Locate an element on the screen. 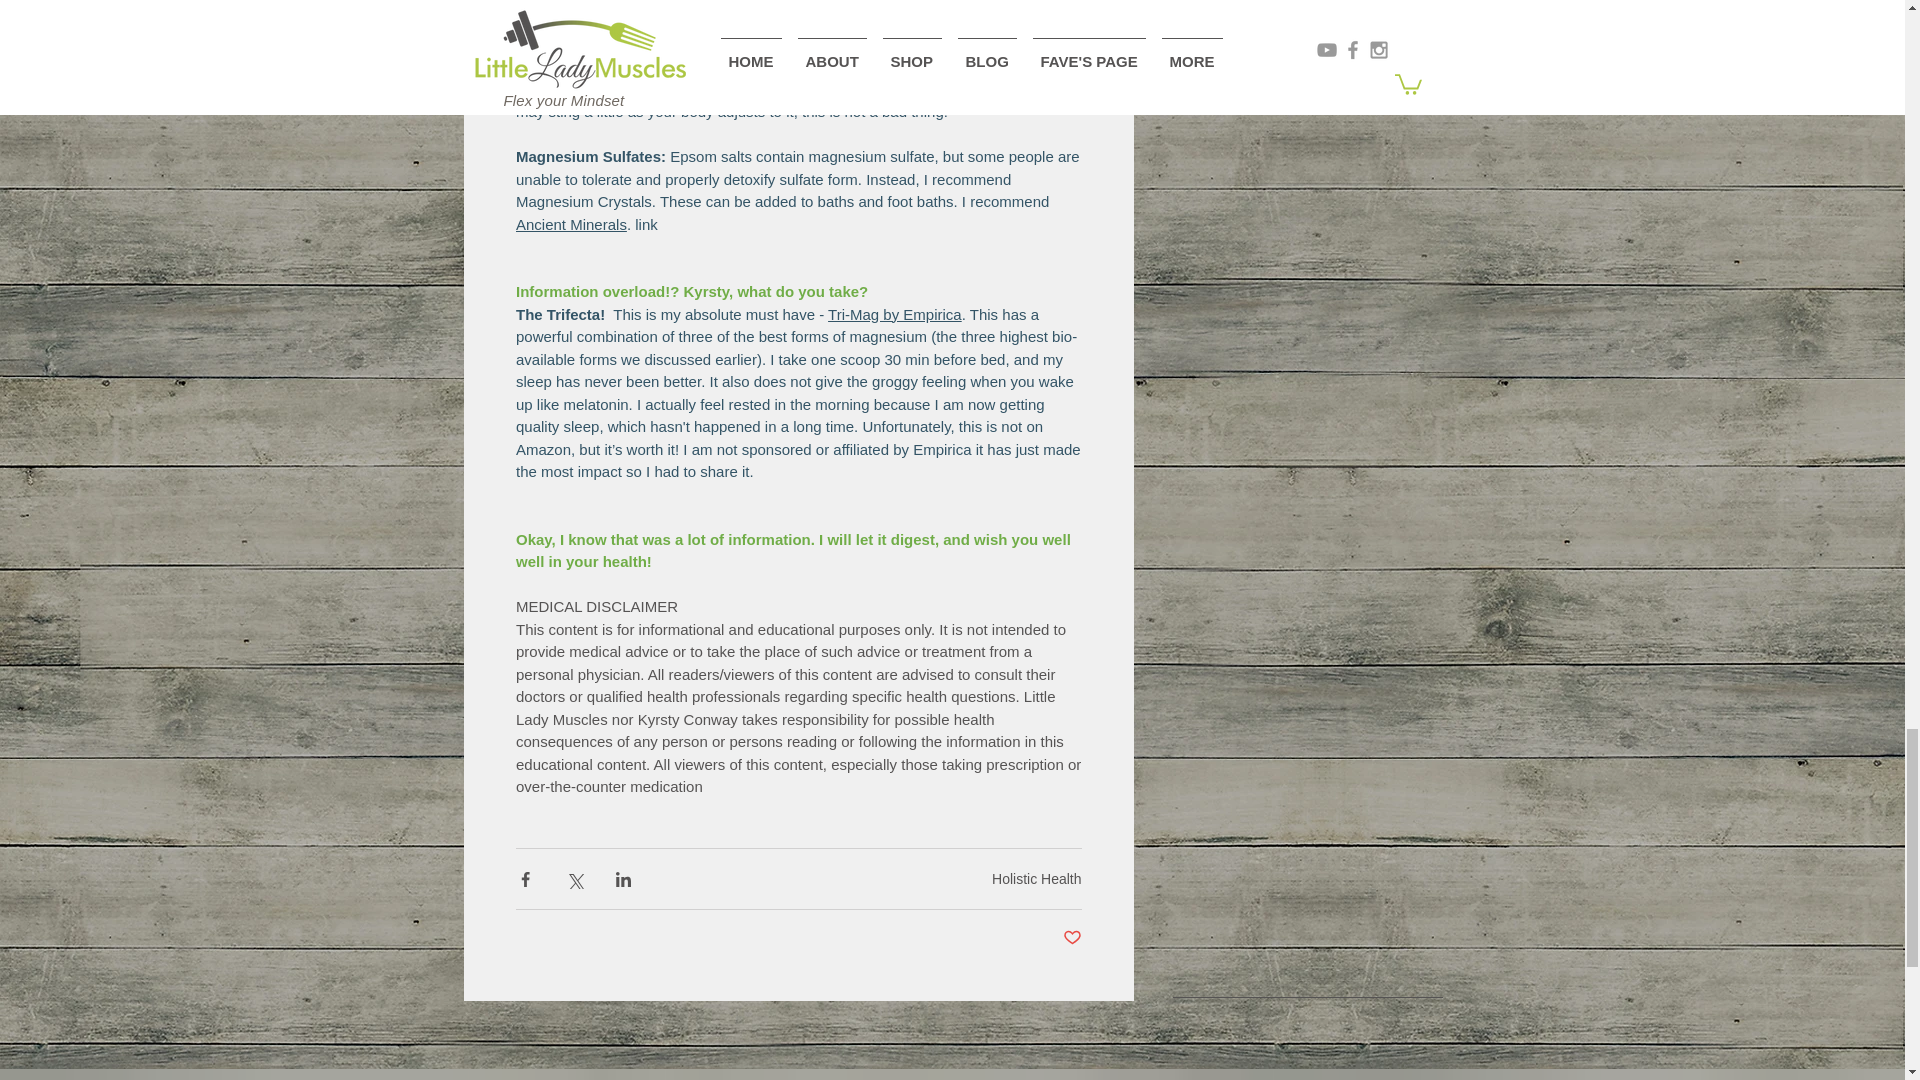 The width and height of the screenshot is (1920, 1080). Tri-Mag by Empirica is located at coordinates (894, 312).